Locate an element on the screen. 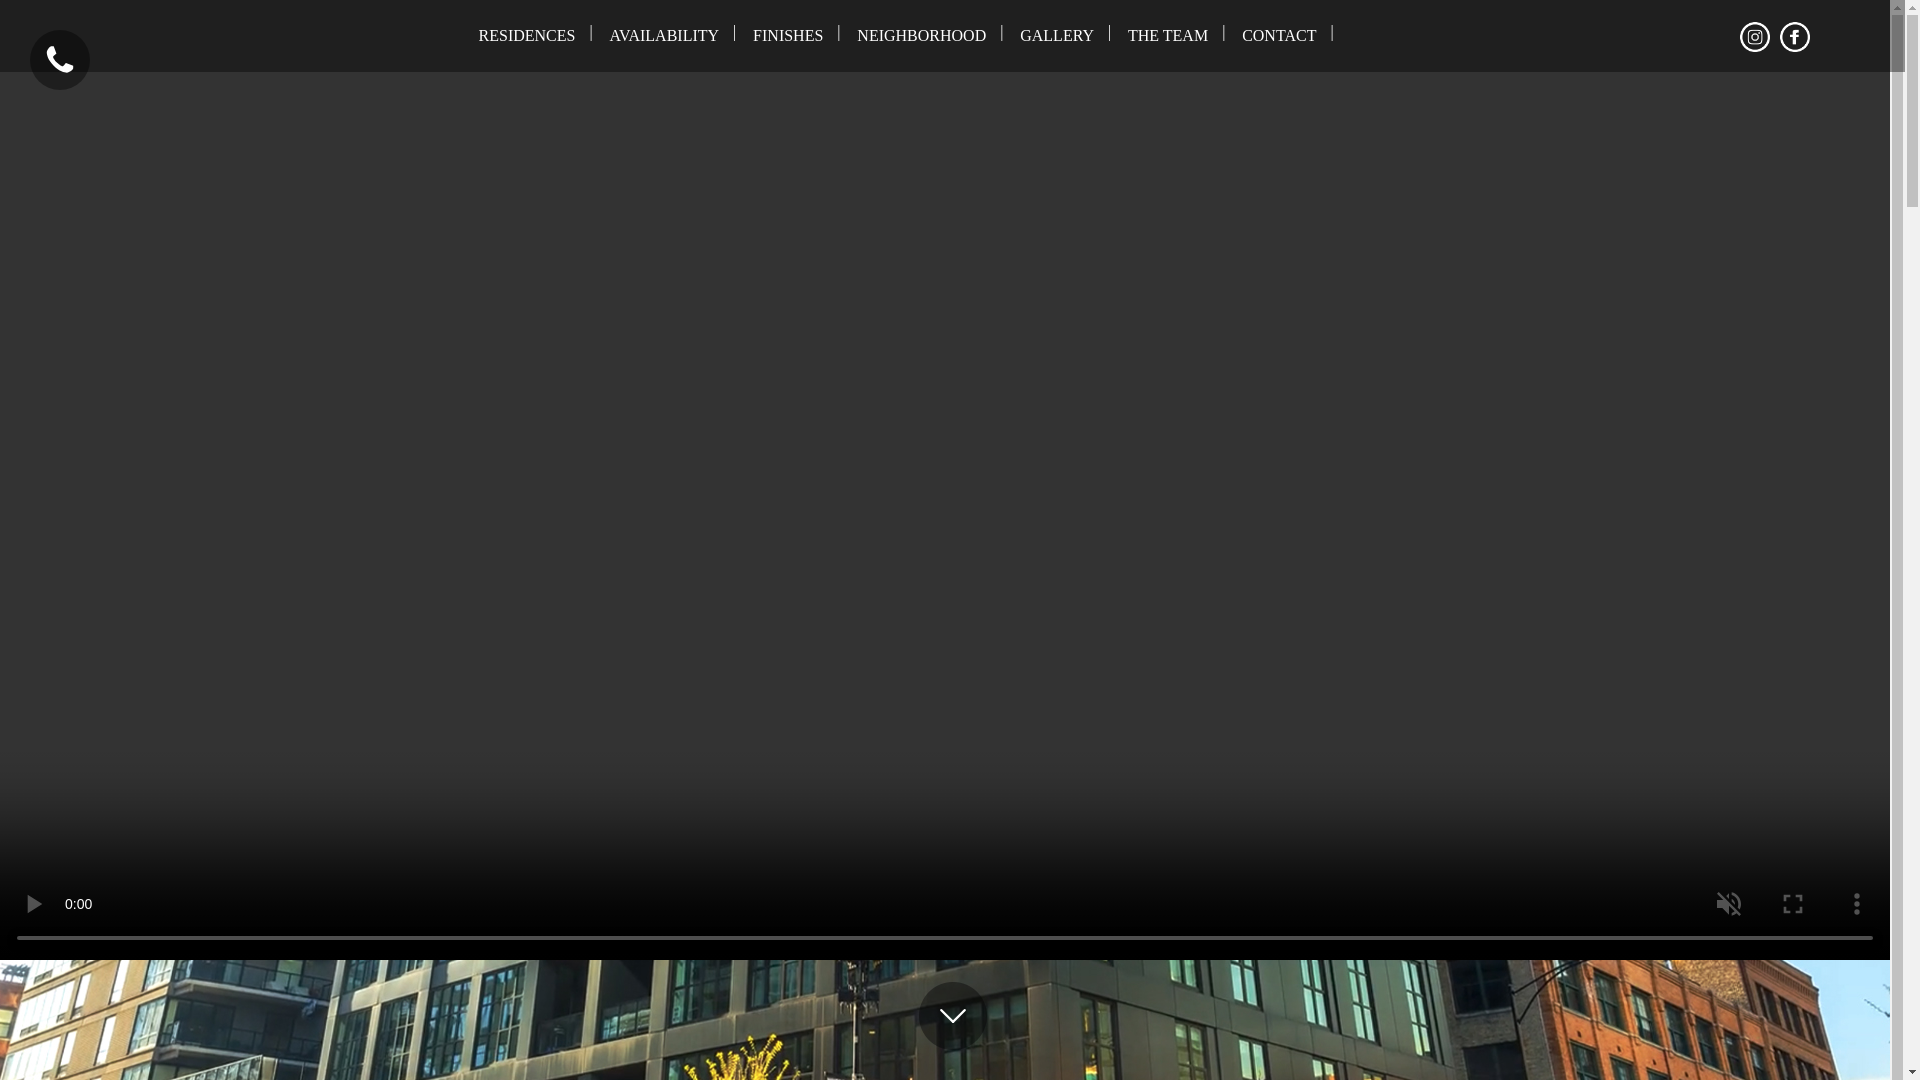  Neighborhood is located at coordinates (921, 36).